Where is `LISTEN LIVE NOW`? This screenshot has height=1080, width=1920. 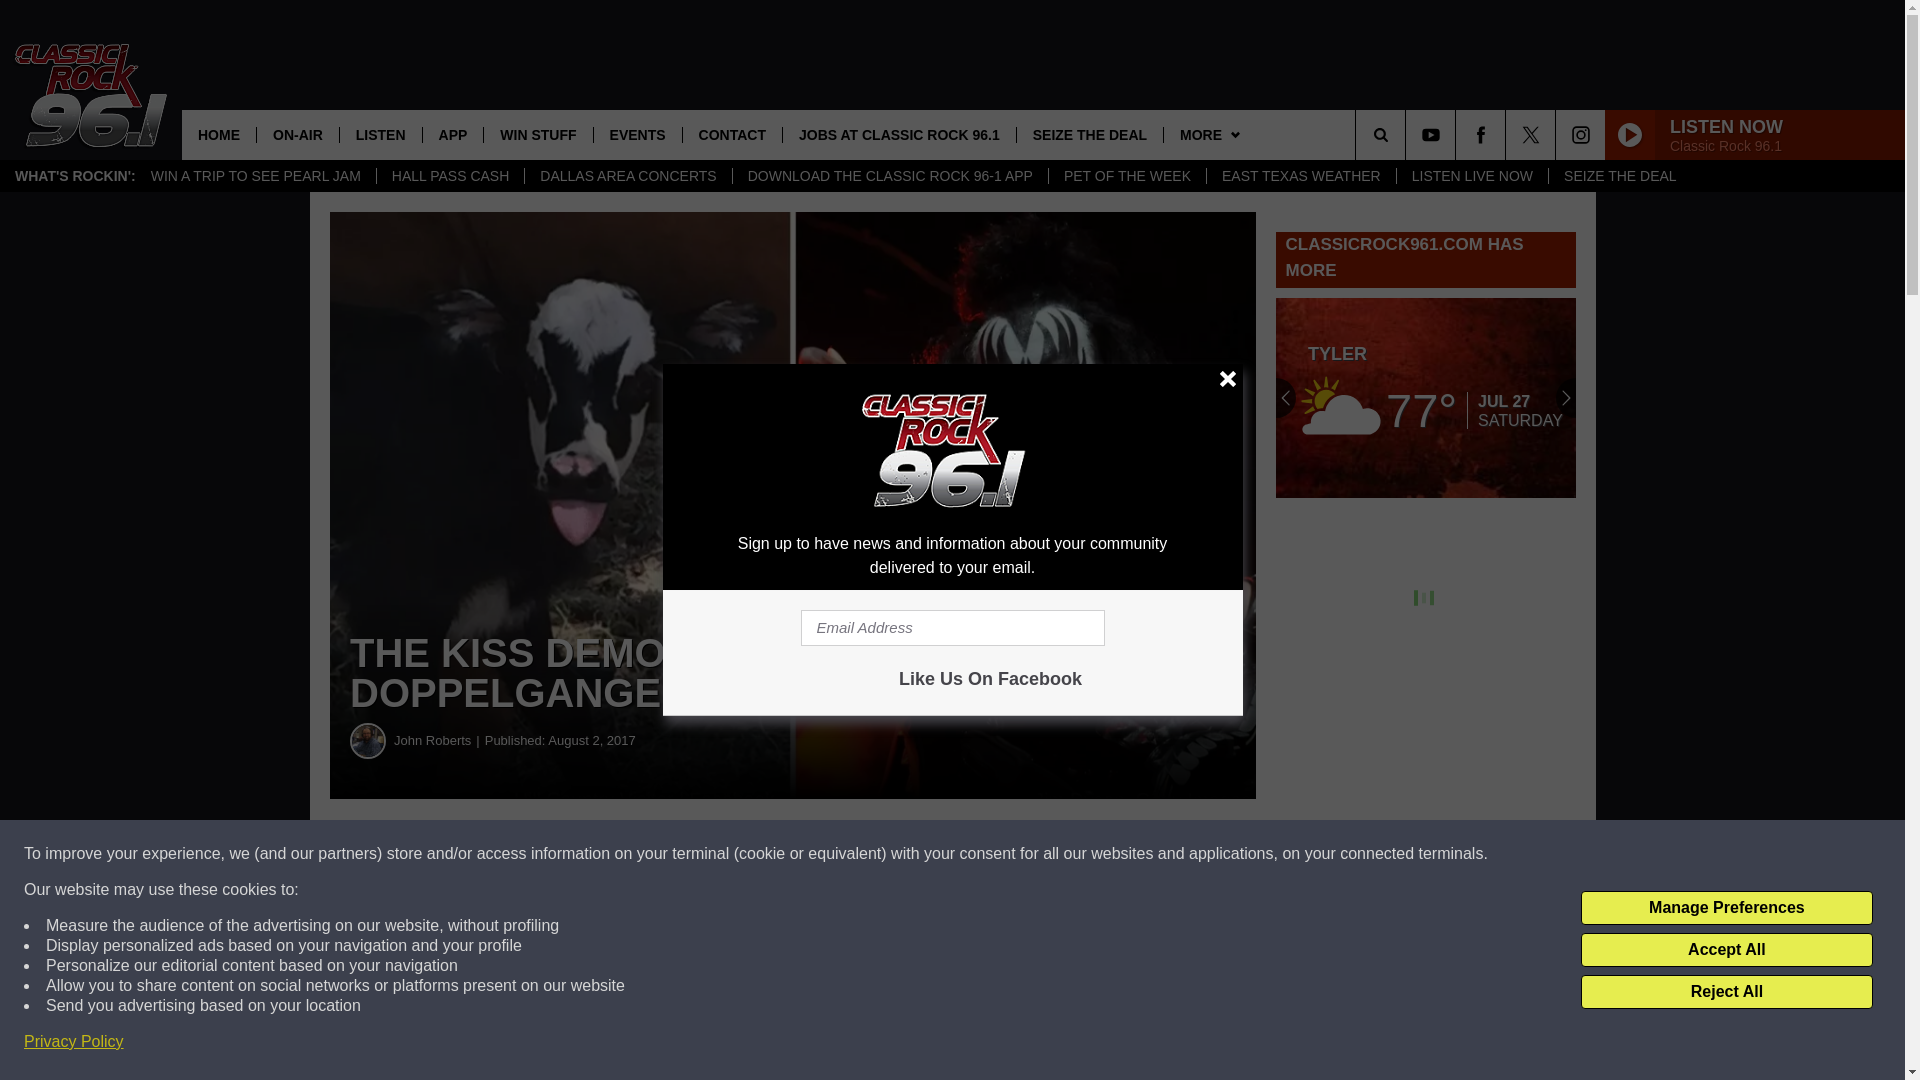 LISTEN LIVE NOW is located at coordinates (1471, 176).